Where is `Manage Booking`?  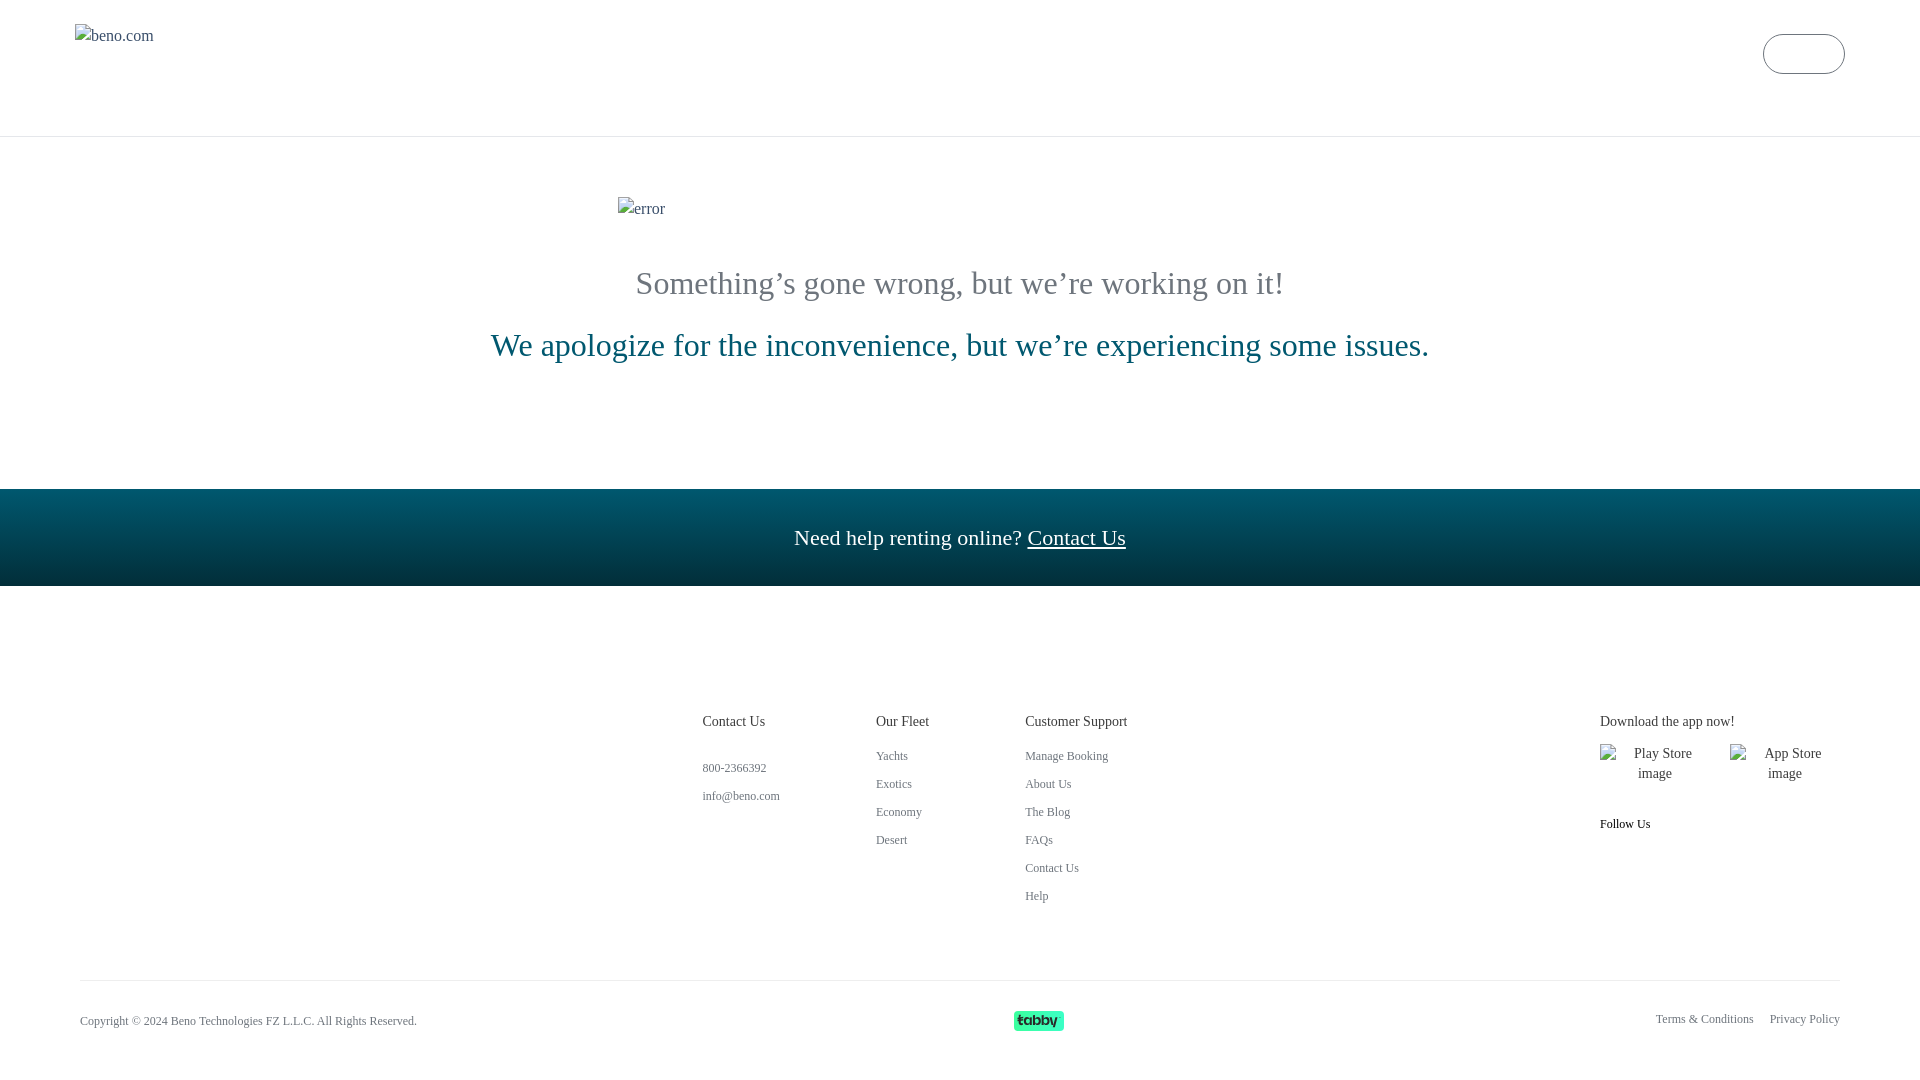
Manage Booking is located at coordinates (1076, 756).